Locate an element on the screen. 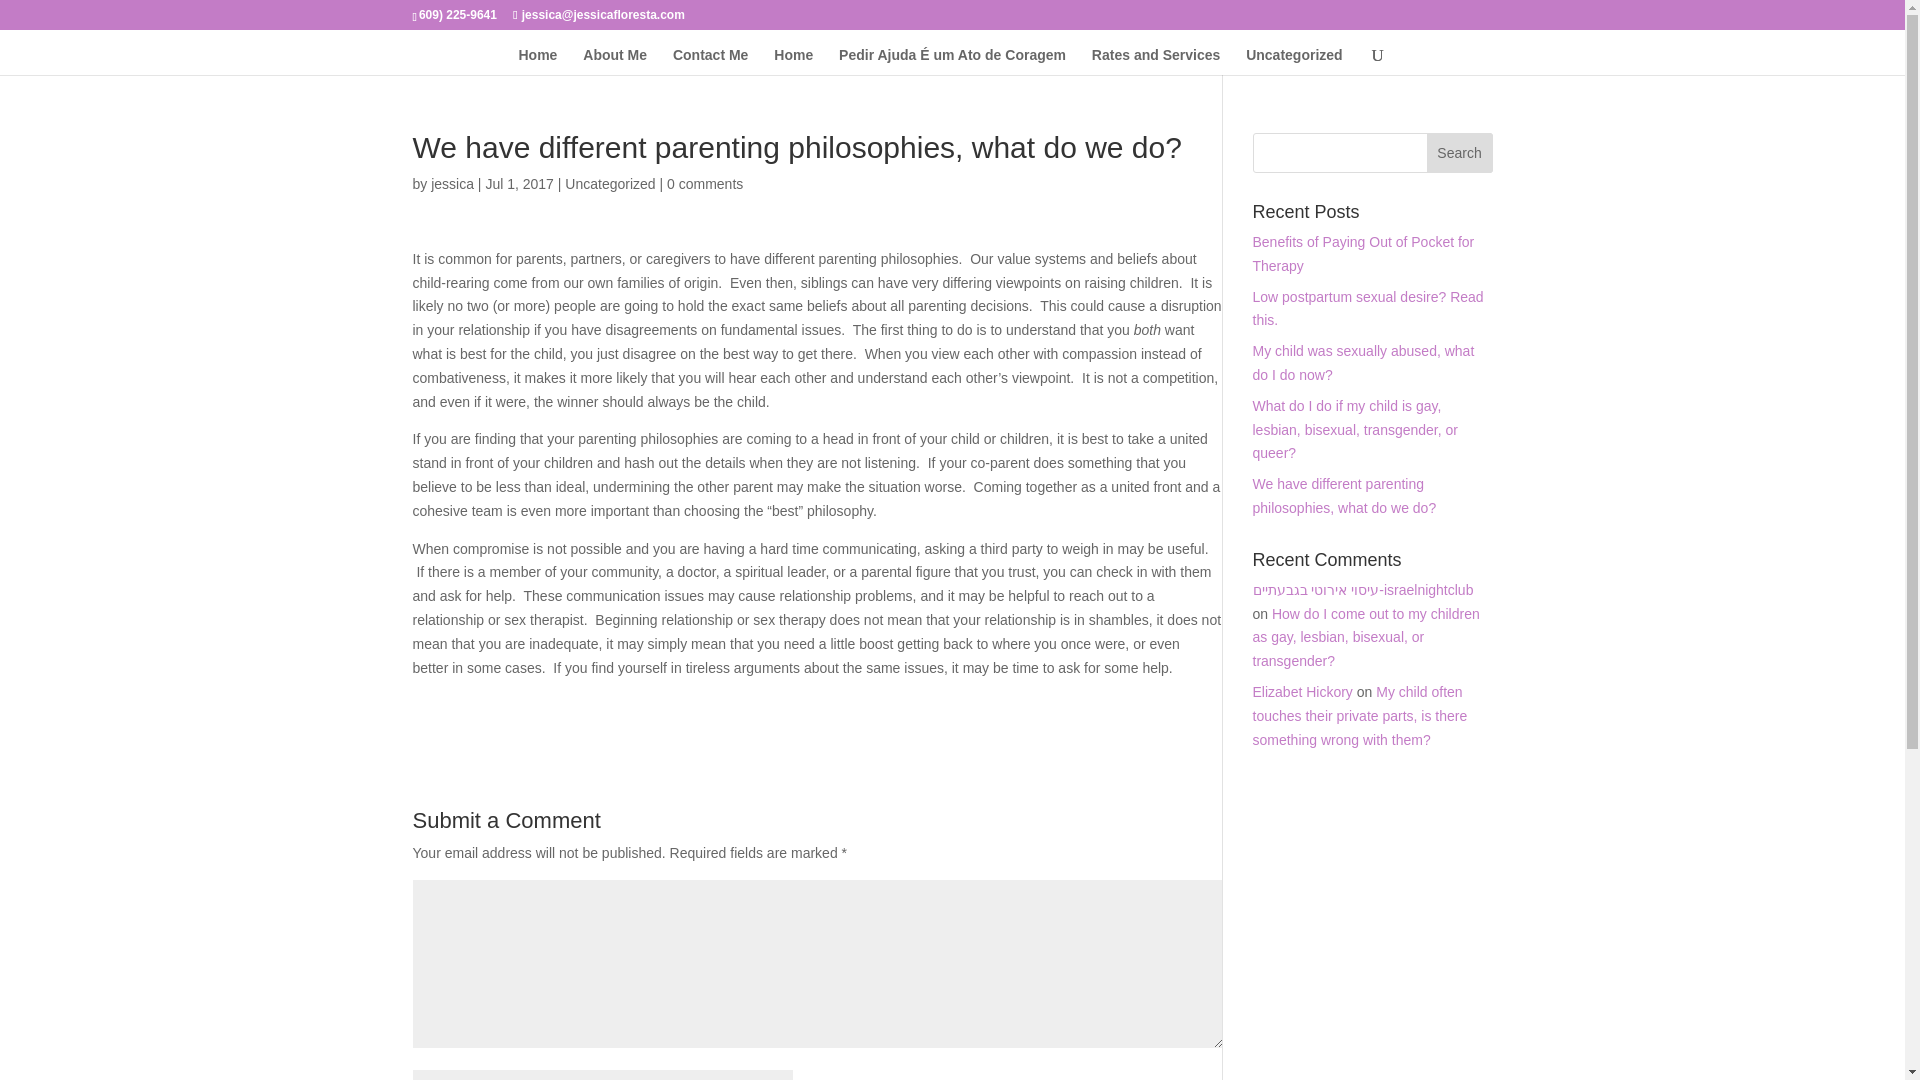 This screenshot has height=1080, width=1920. Posts by jessica is located at coordinates (452, 184).